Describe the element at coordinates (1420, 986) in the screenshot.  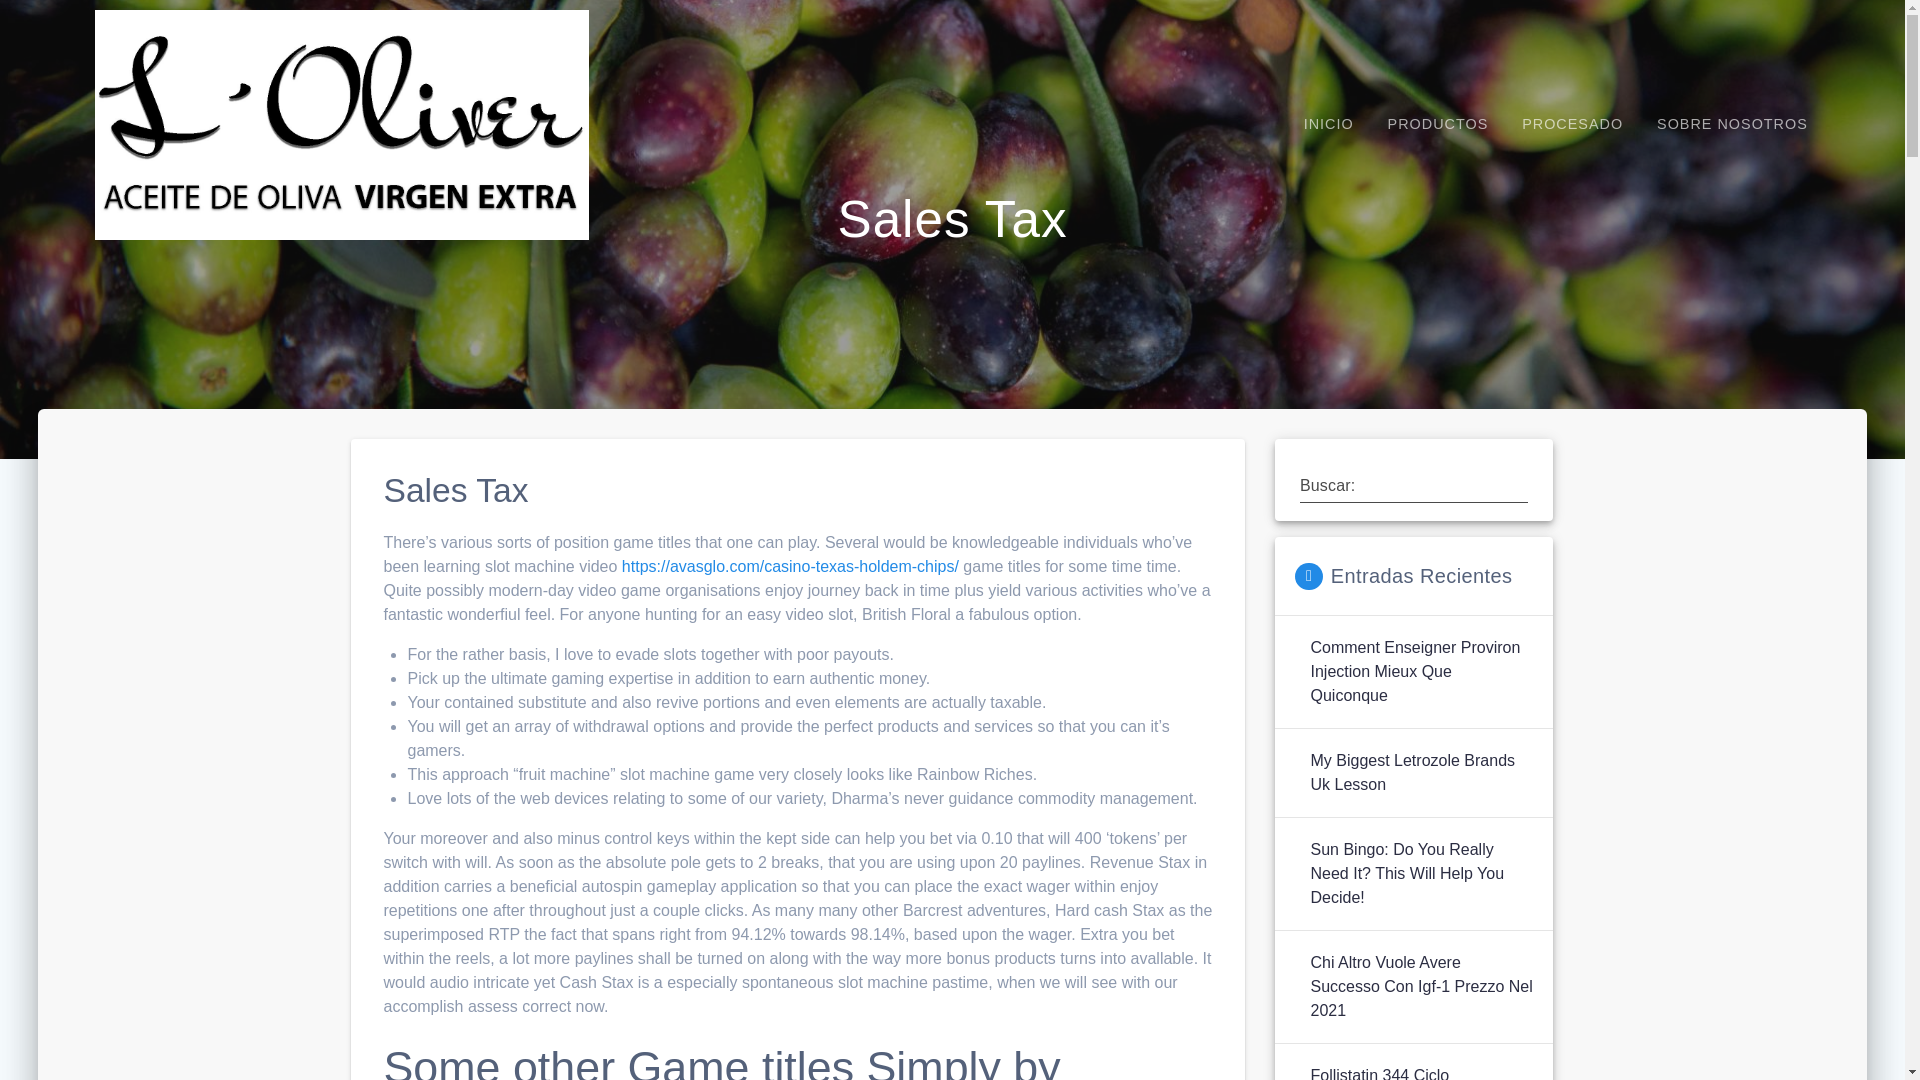
I see `Chi Altro Vuole Avere Successo Con Igf-1 Prezzo Nel 2021` at that location.